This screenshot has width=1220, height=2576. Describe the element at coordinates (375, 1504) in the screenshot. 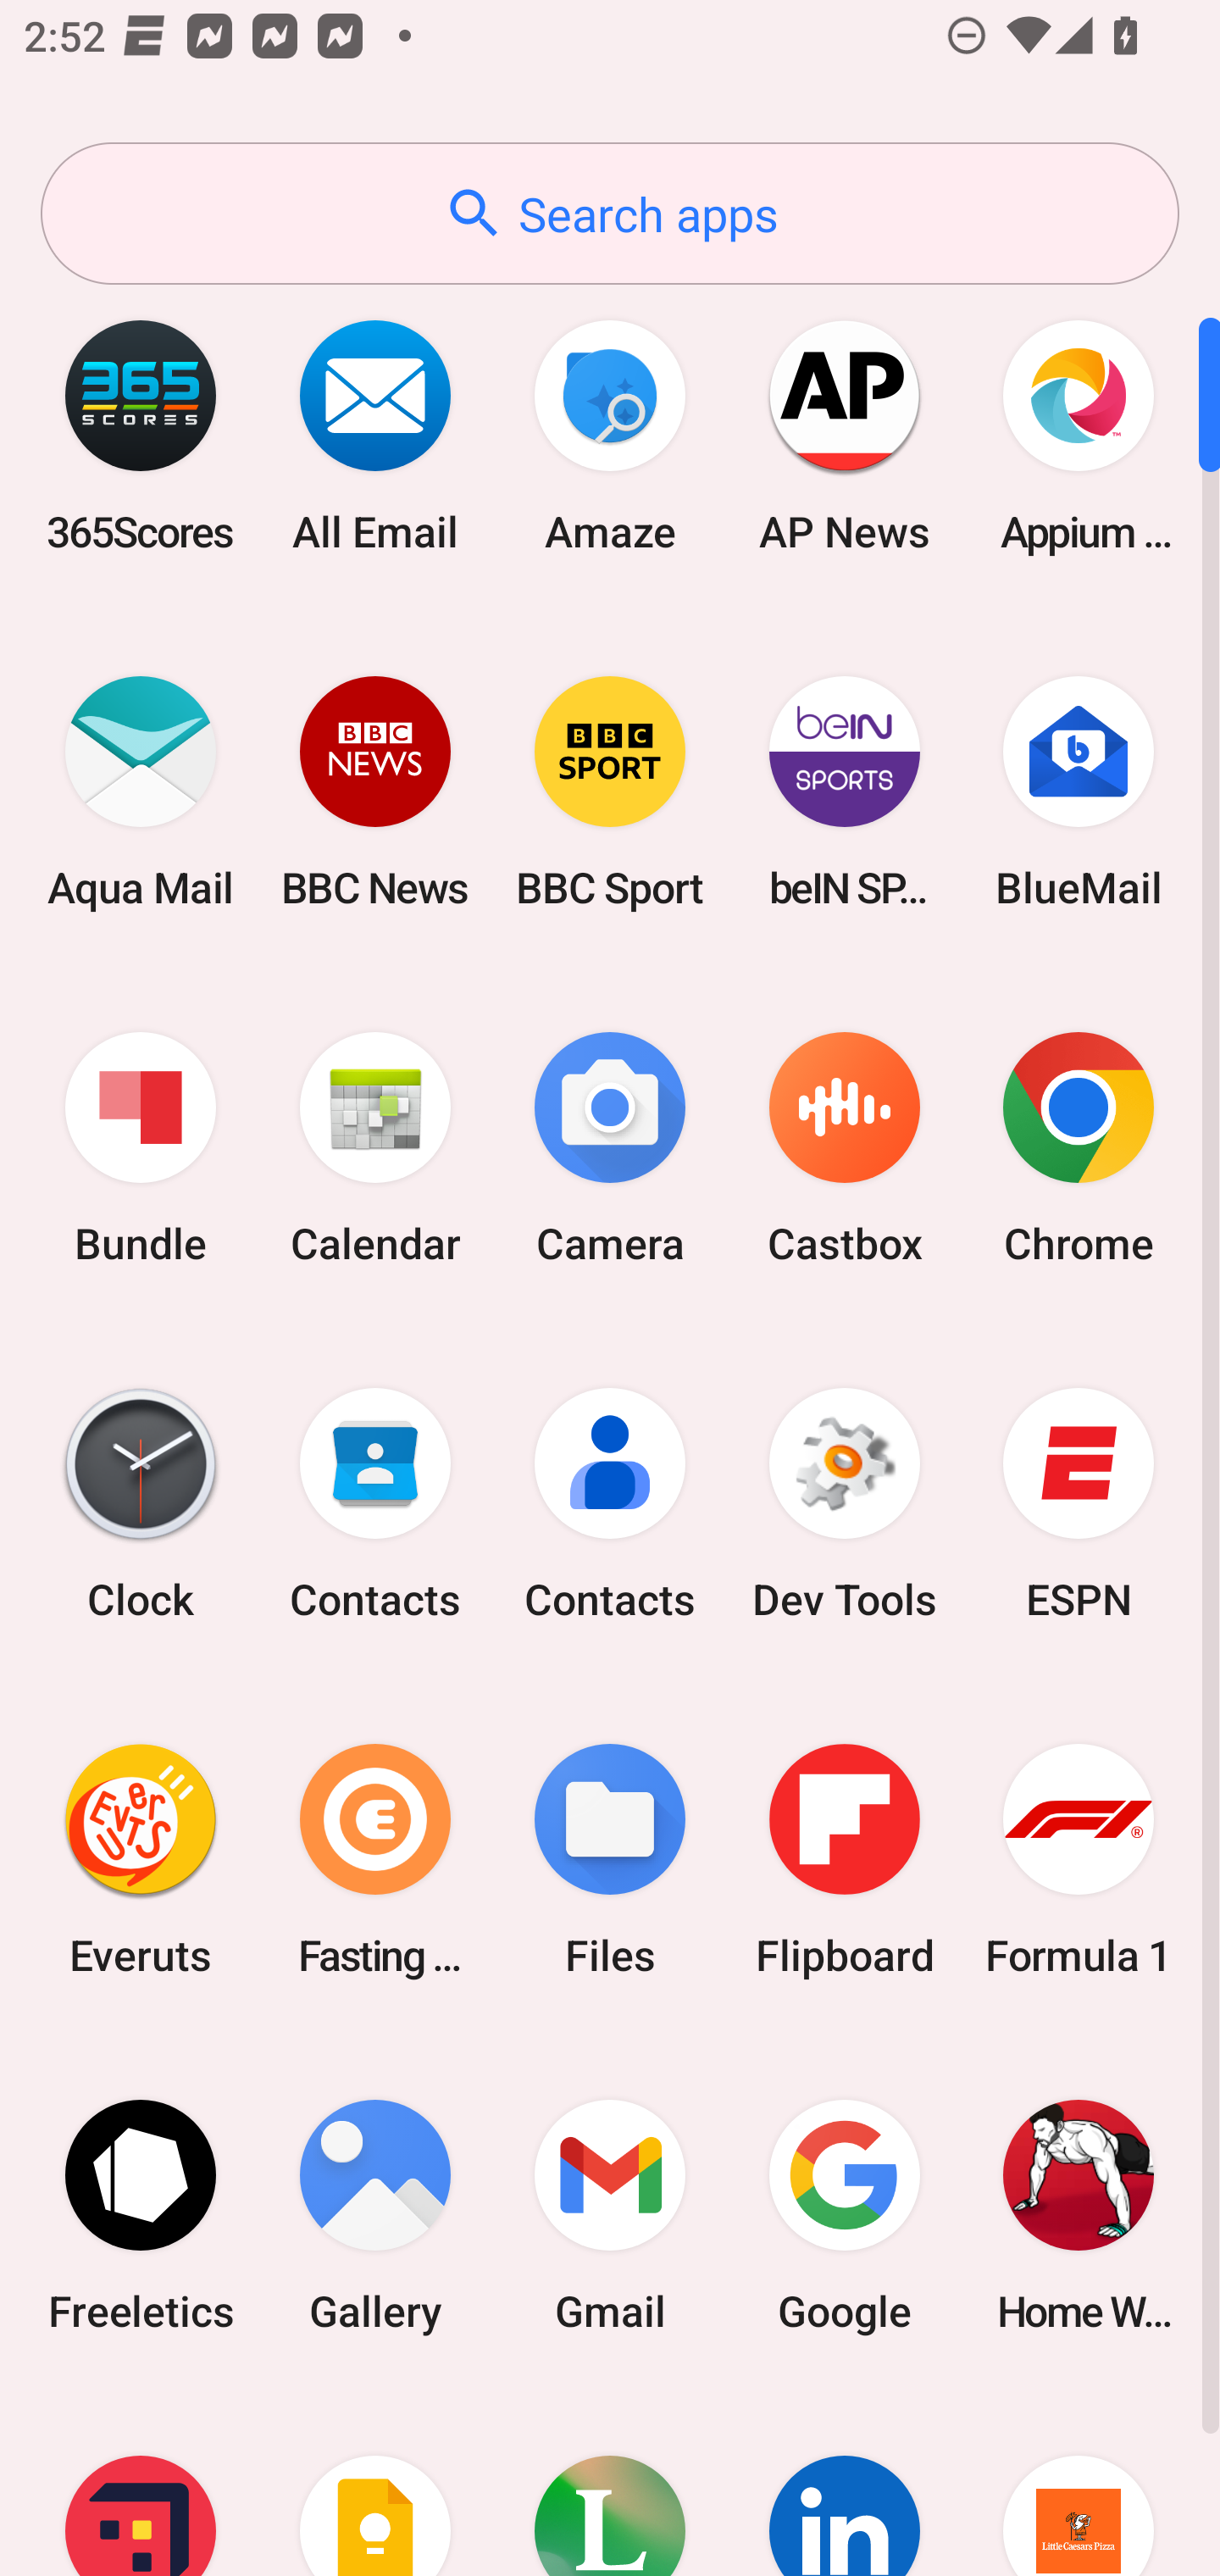

I see `Contacts` at that location.